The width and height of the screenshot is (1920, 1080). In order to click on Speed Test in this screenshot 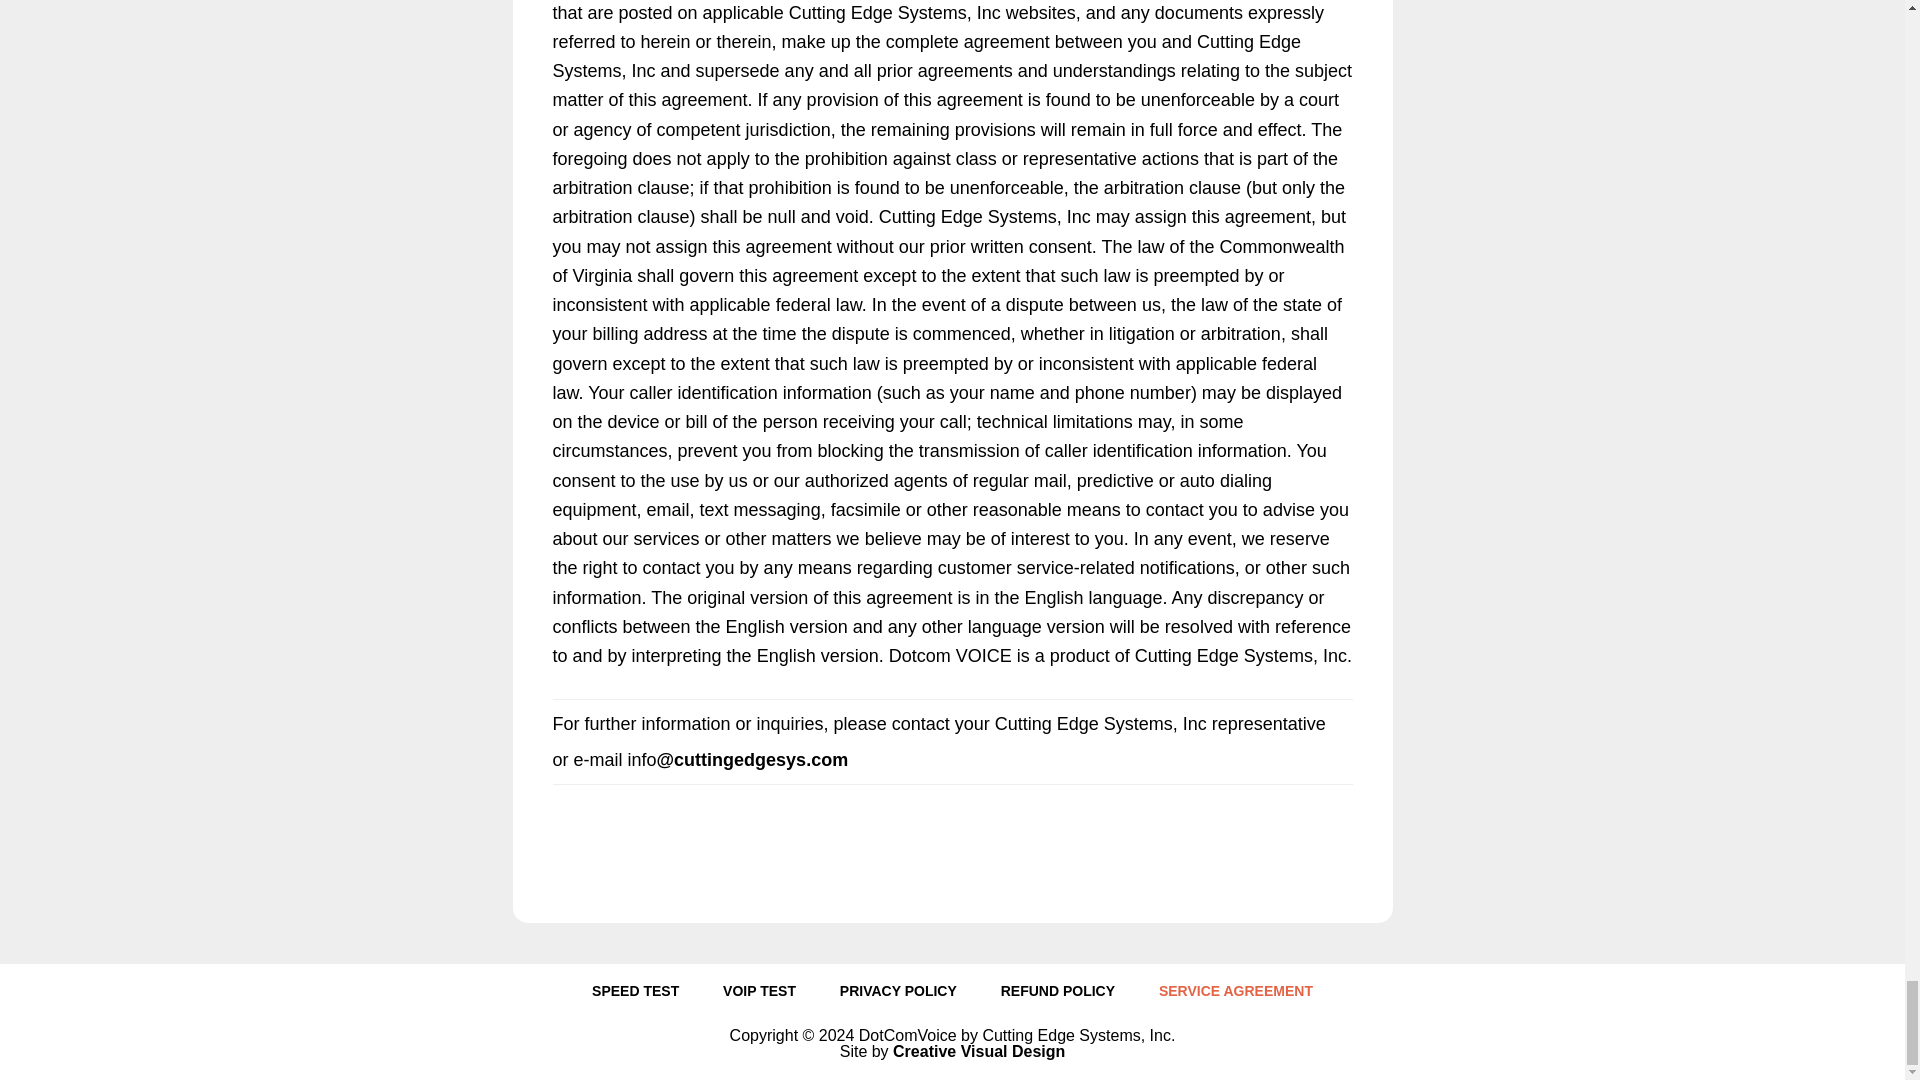, I will do `click(635, 995)`.